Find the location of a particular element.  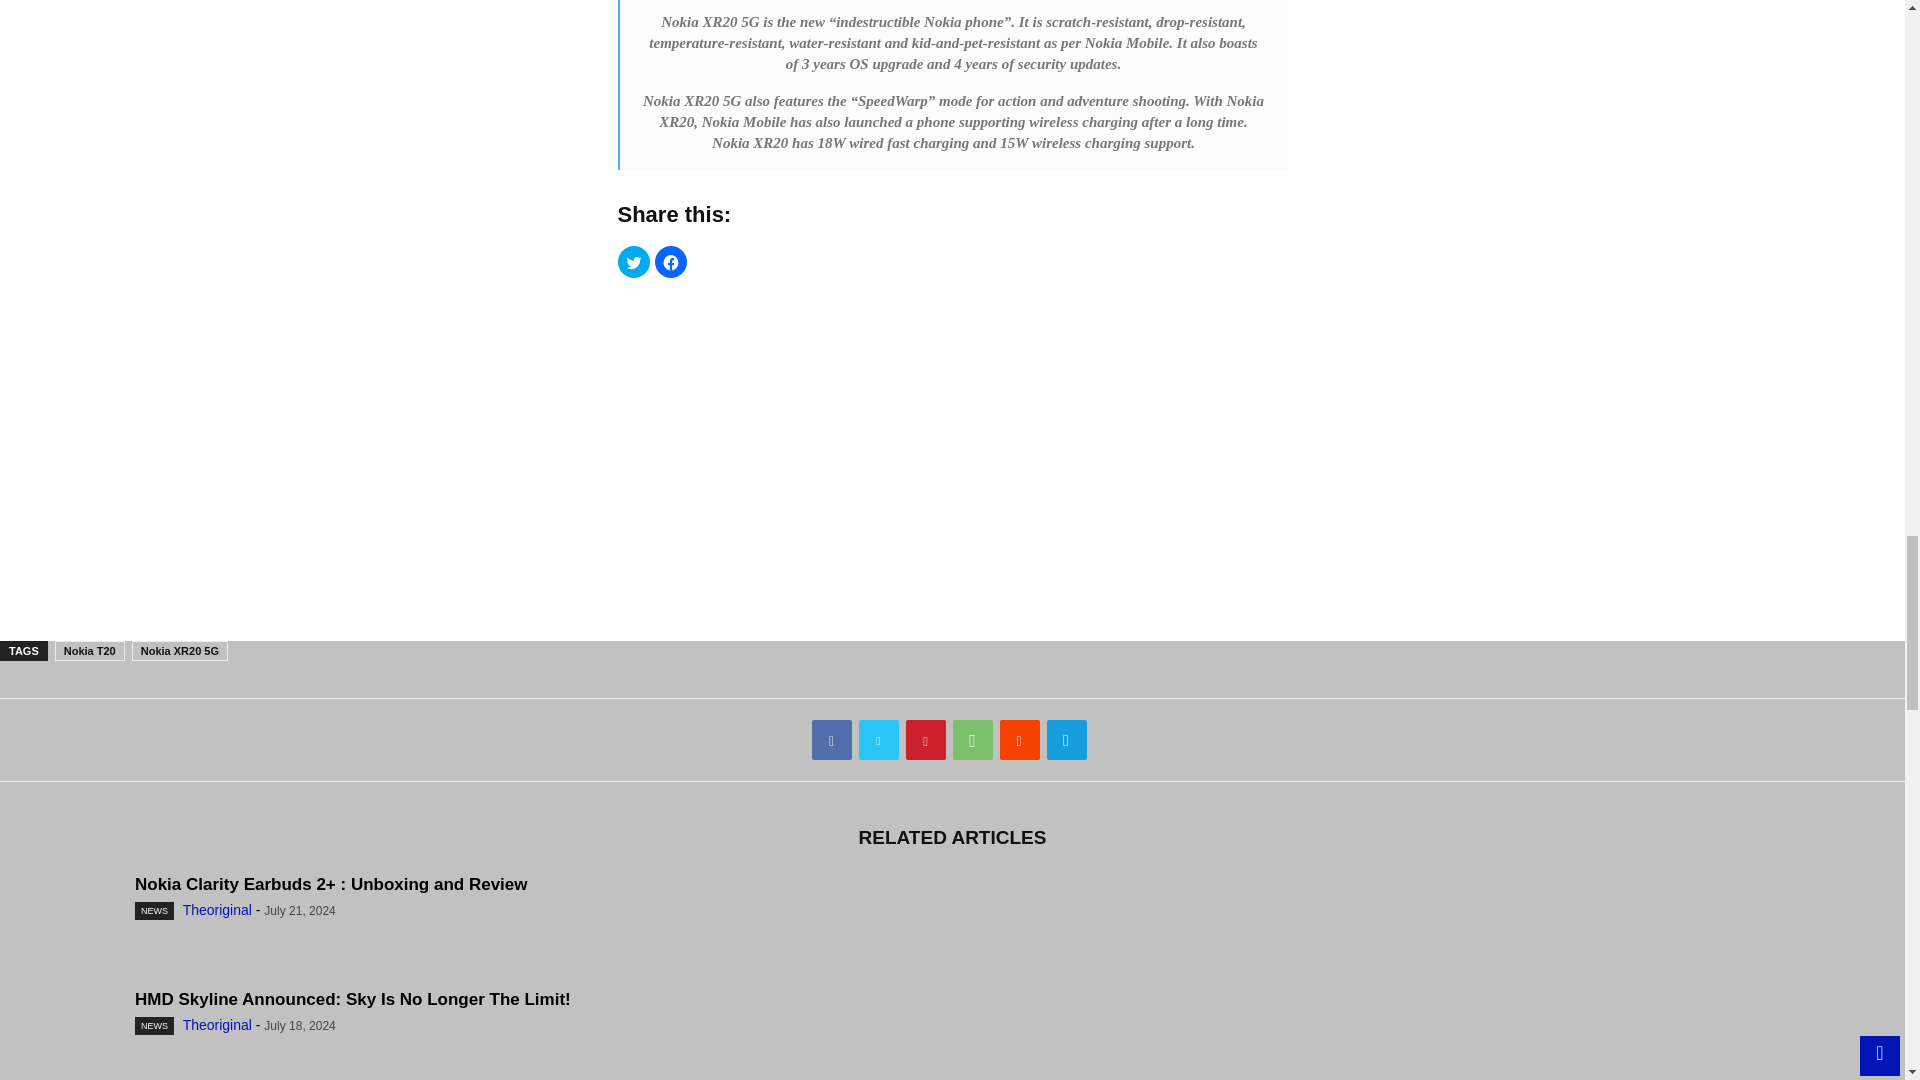

Nokia XR20 5G is located at coordinates (180, 650).